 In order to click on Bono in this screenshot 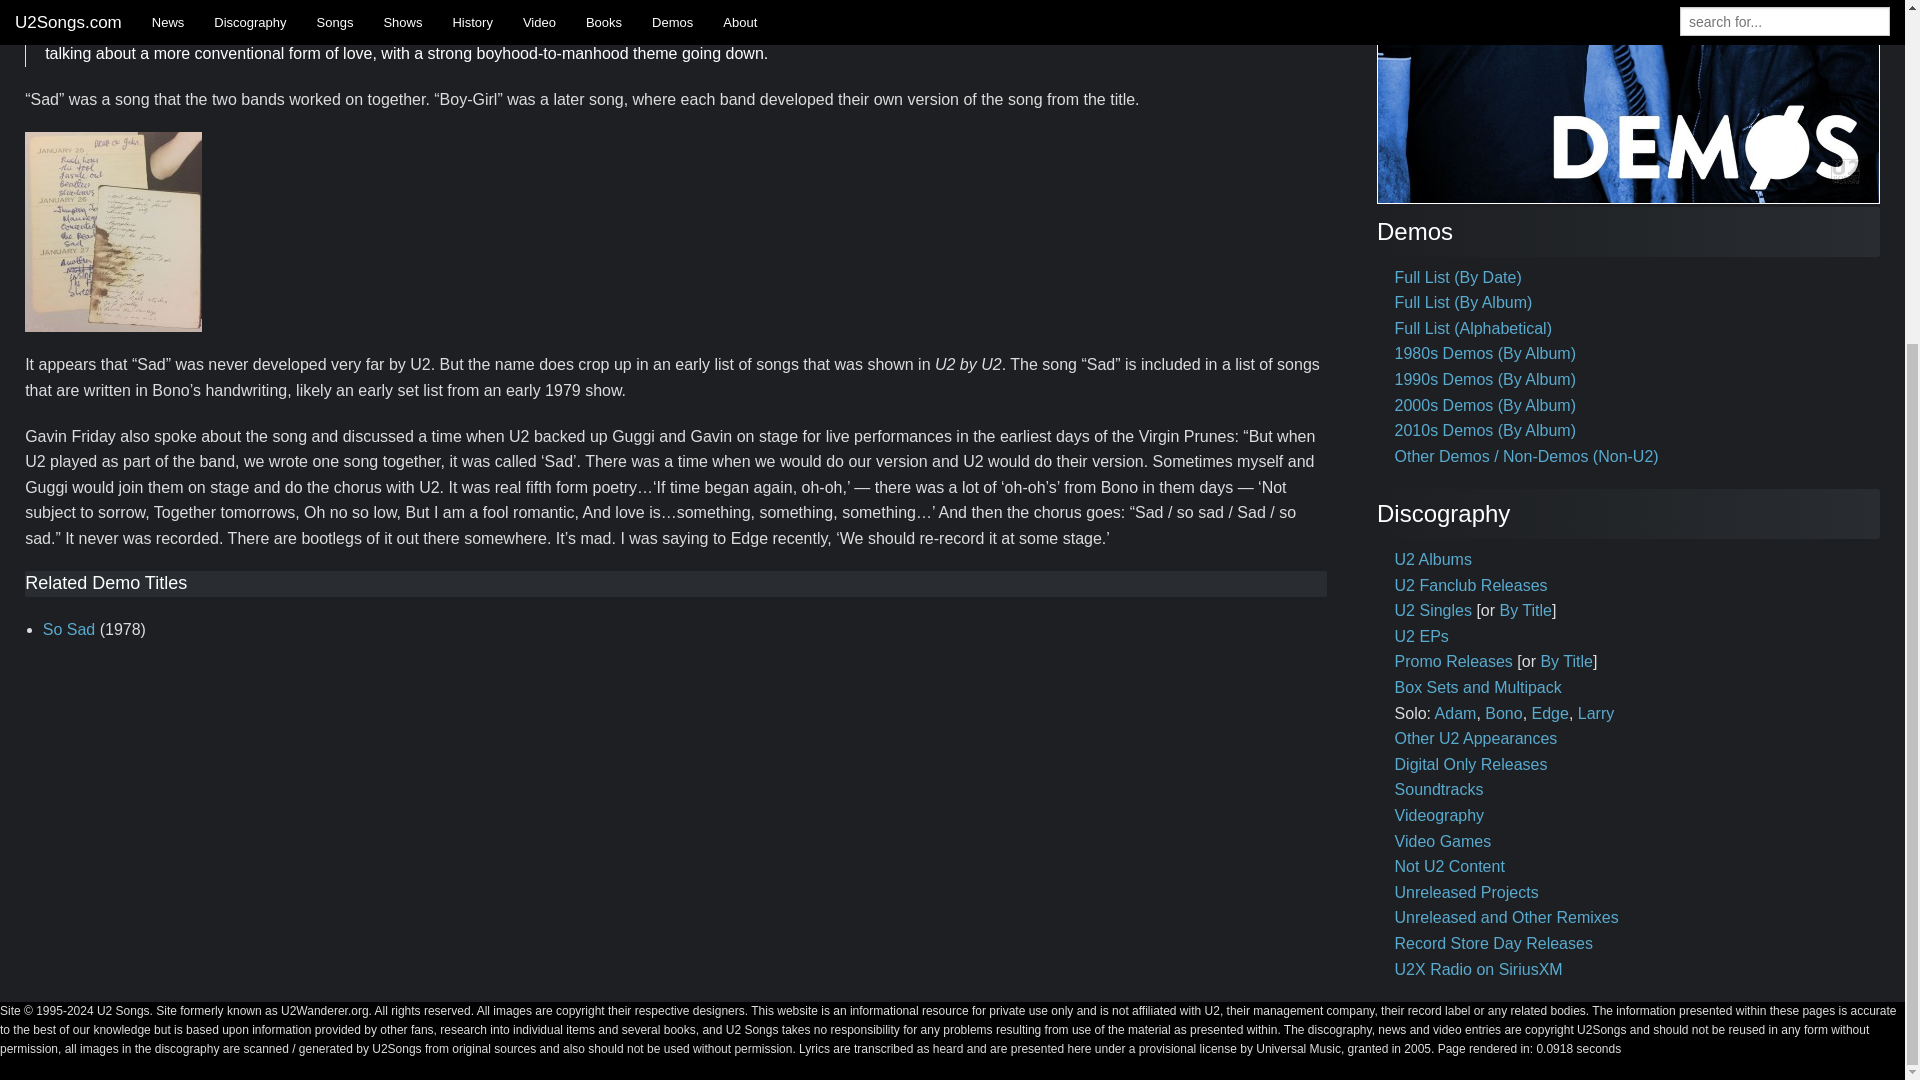, I will do `click(1503, 714)`.